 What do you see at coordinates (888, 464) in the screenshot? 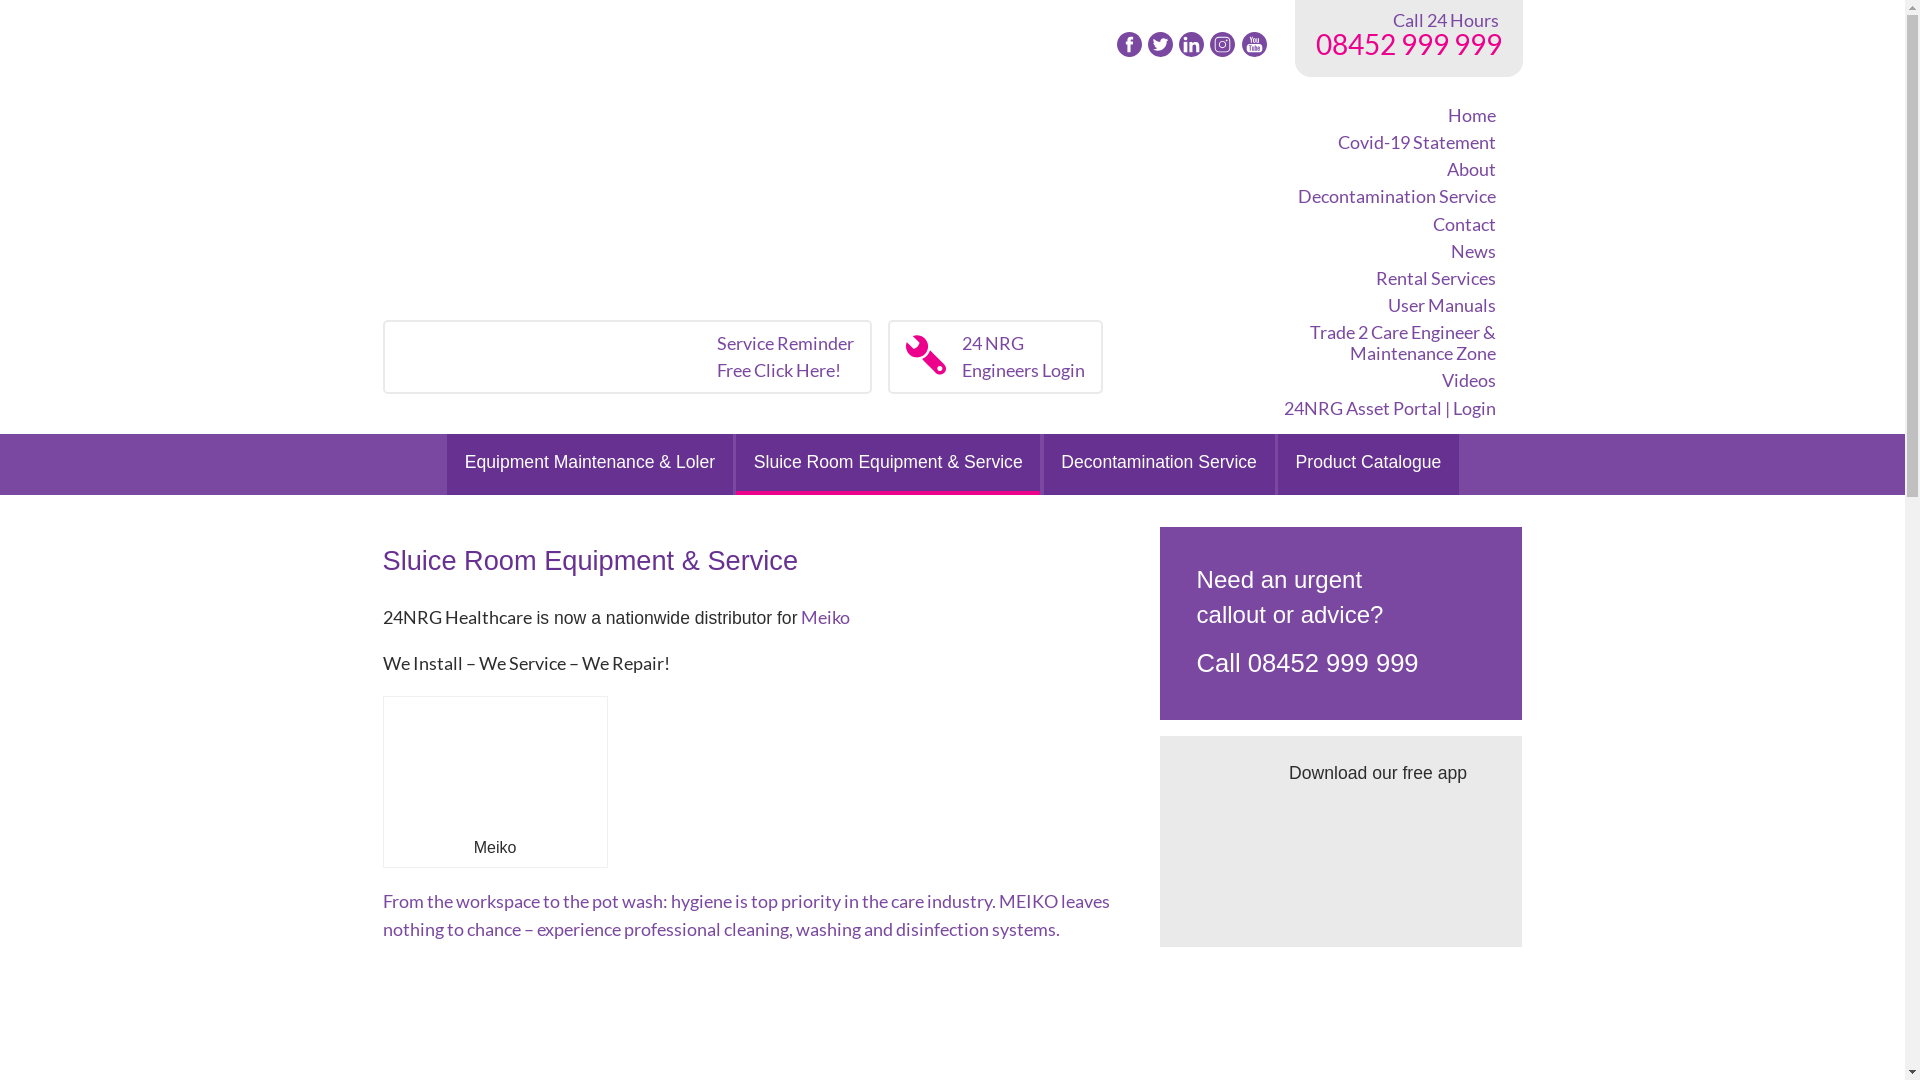
I see `Sluice Room Equipment & Service` at bounding box center [888, 464].